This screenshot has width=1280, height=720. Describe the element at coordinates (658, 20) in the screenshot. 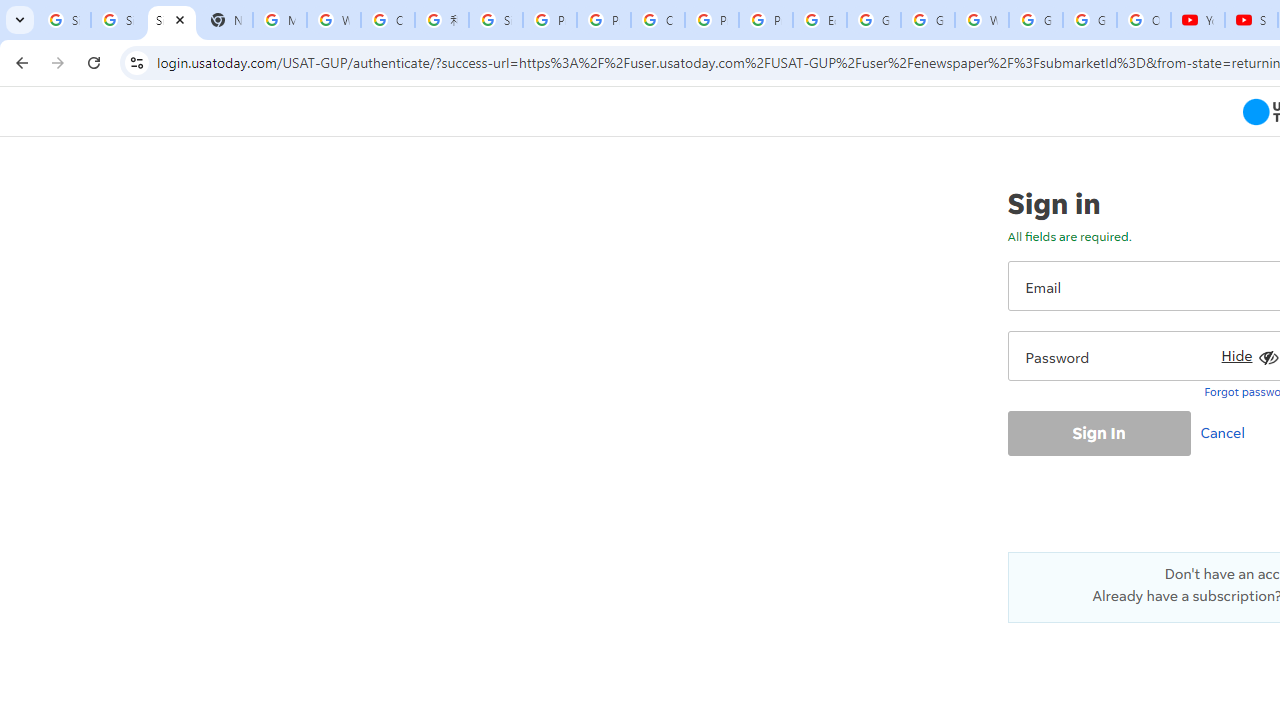

I see `Create your Google Account` at that location.